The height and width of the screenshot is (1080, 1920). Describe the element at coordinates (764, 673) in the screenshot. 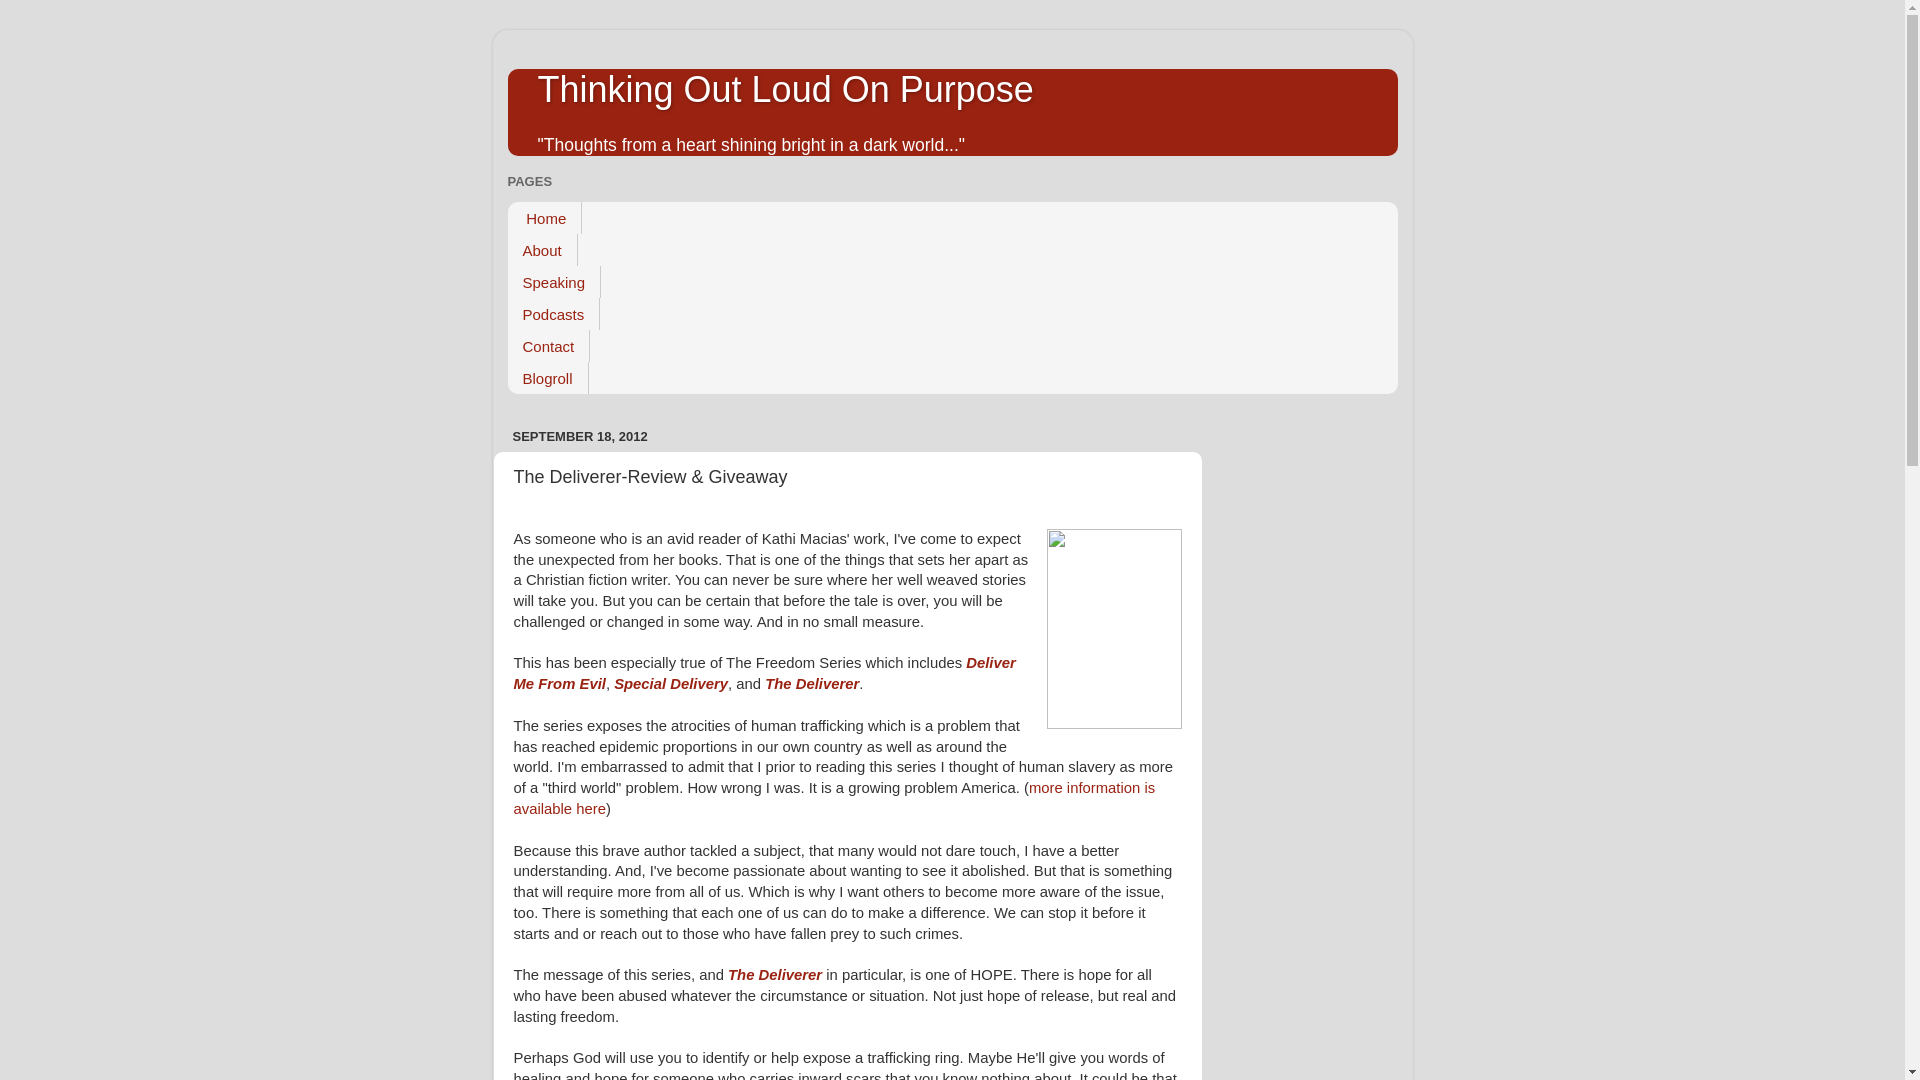

I see `Deliver Me From Evil` at that location.